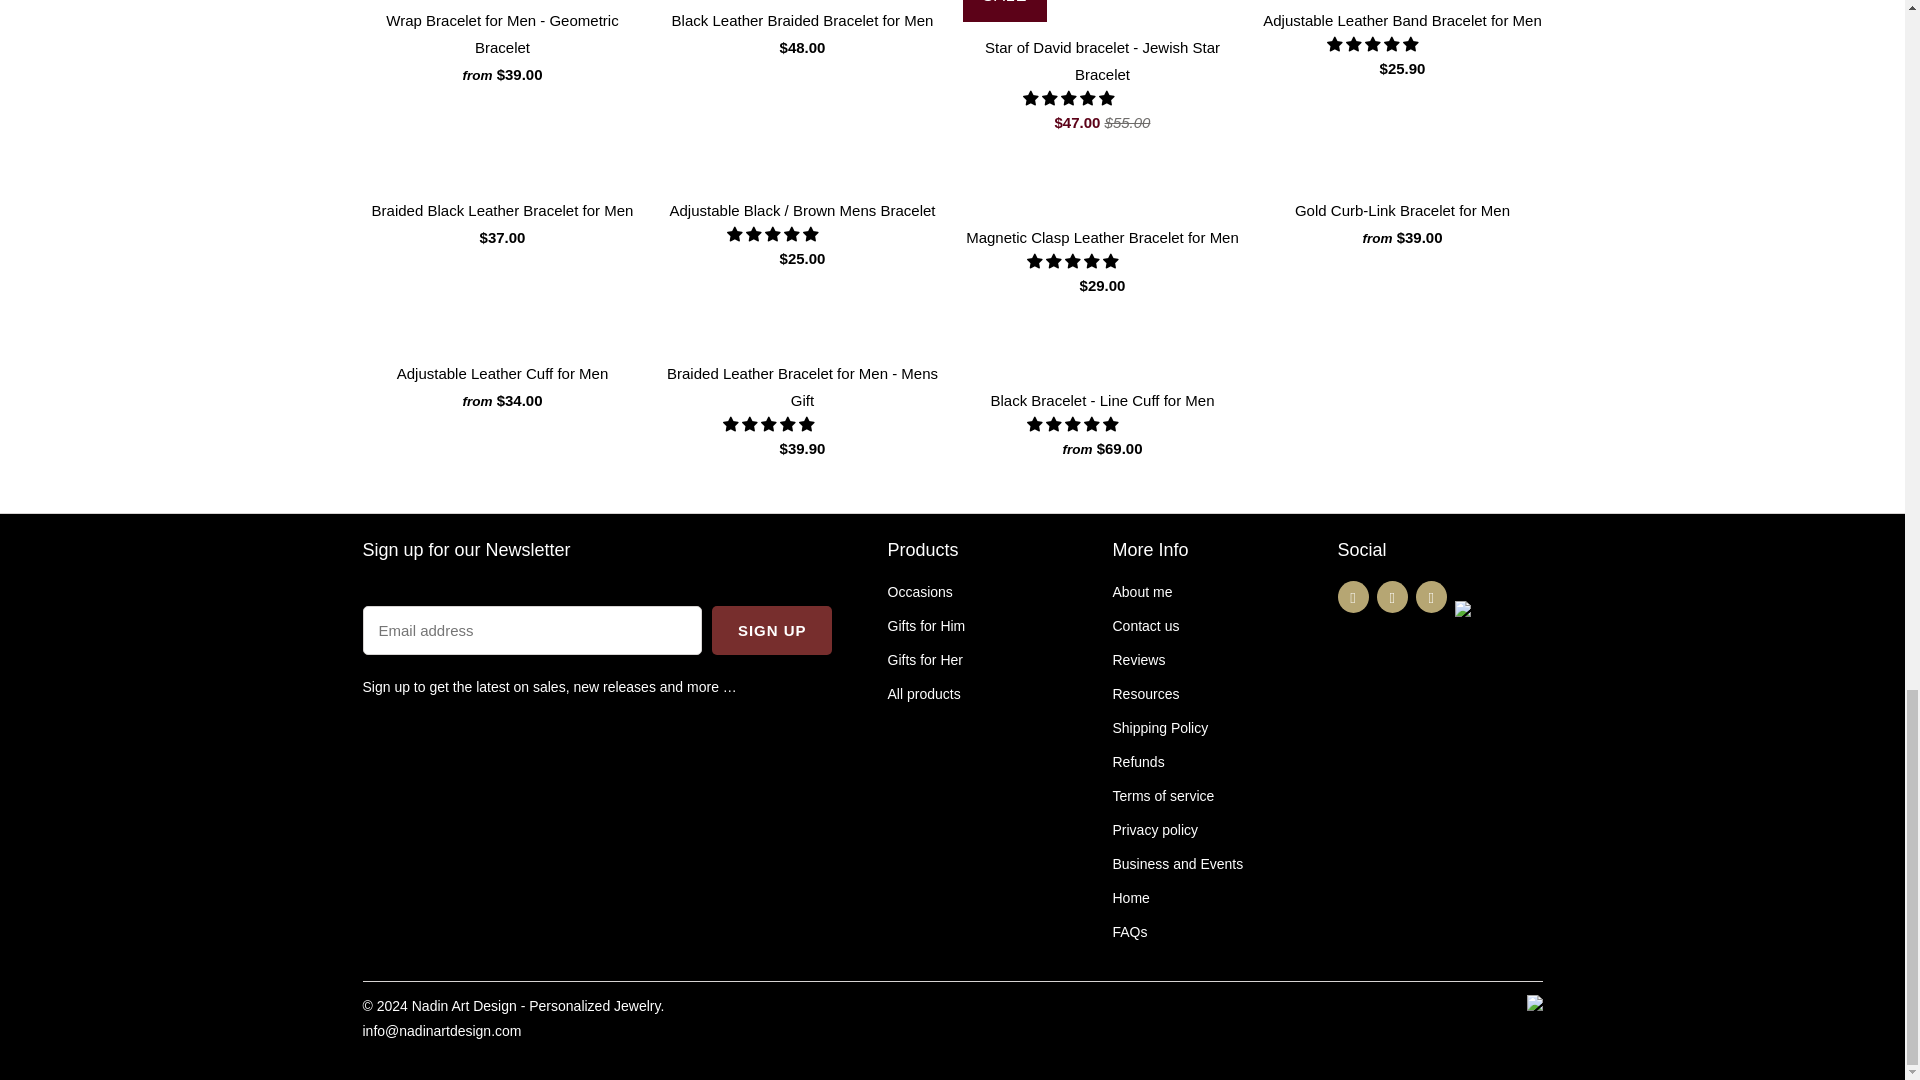 This screenshot has width=1920, height=1080. Describe the element at coordinates (924, 694) in the screenshot. I see `All products` at that location.